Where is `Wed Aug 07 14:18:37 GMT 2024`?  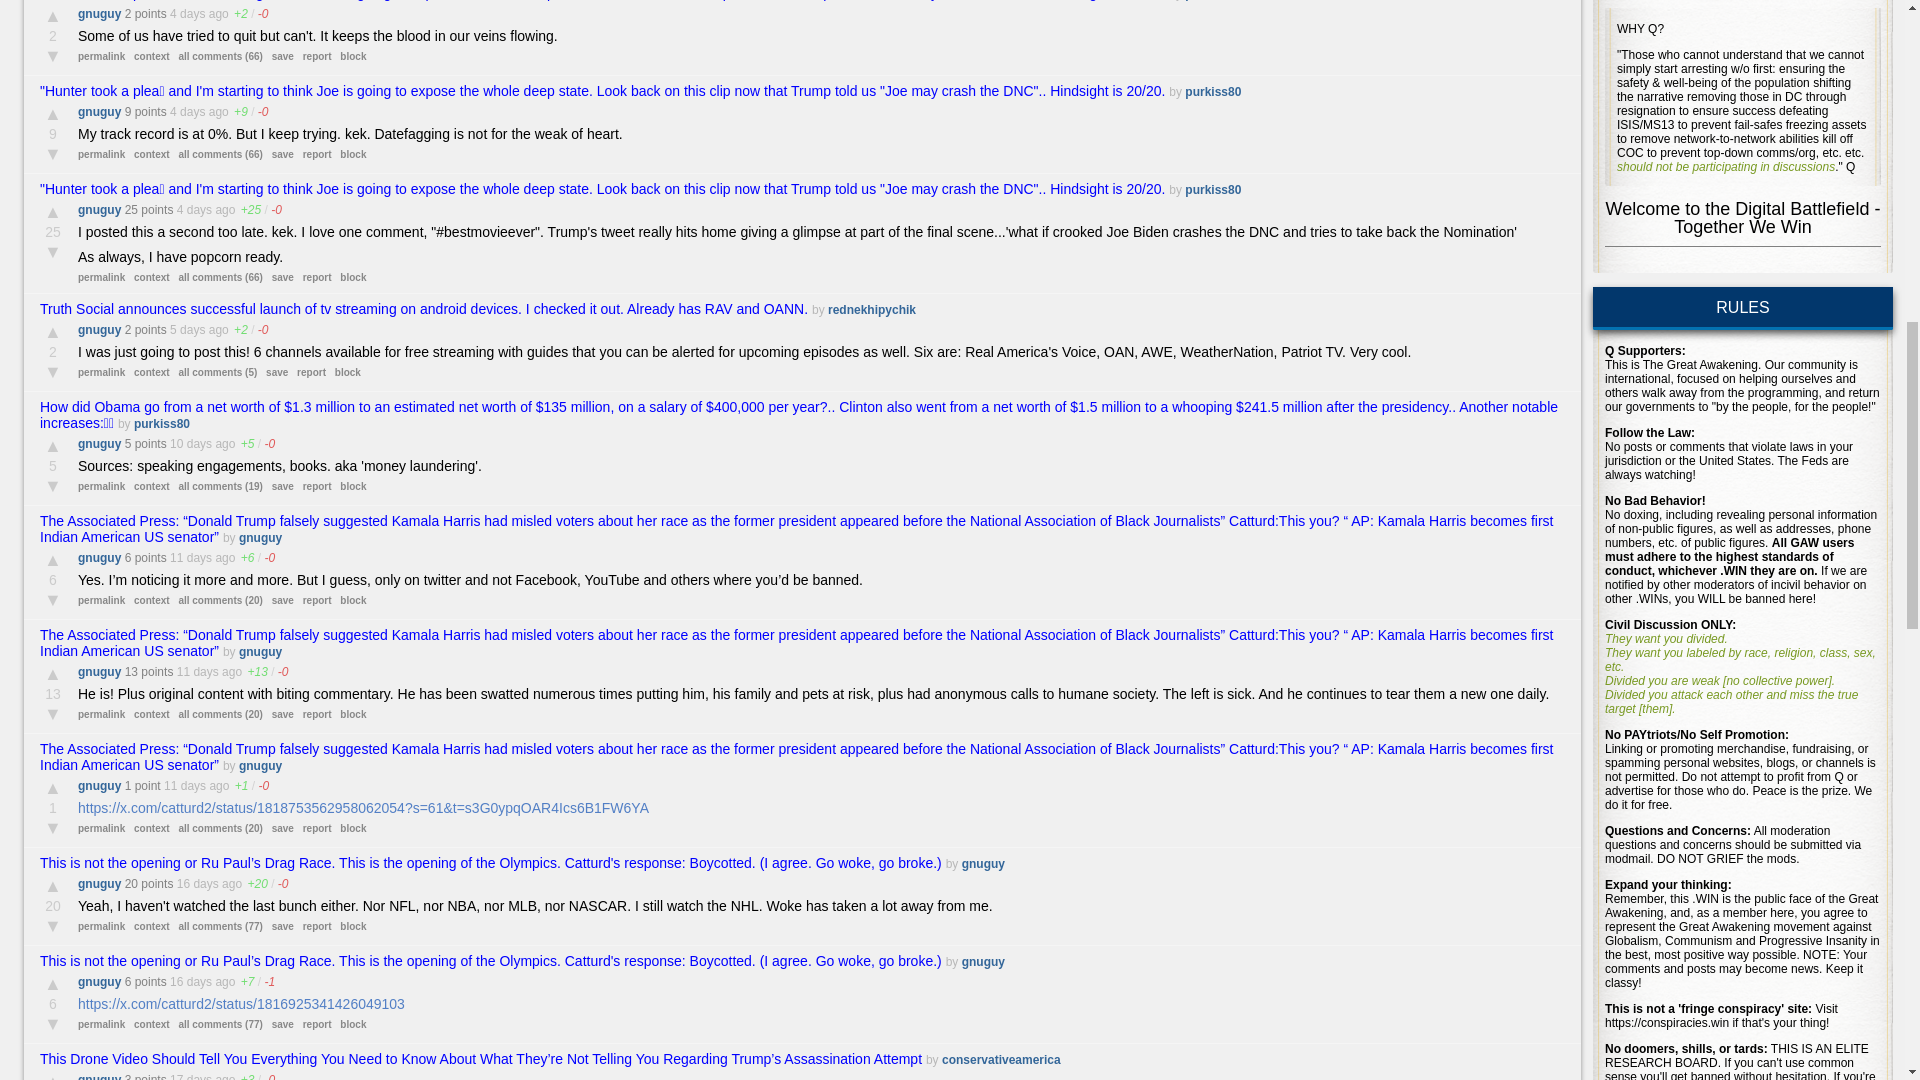 Wed Aug 07 14:18:37 GMT 2024 is located at coordinates (194, 210).